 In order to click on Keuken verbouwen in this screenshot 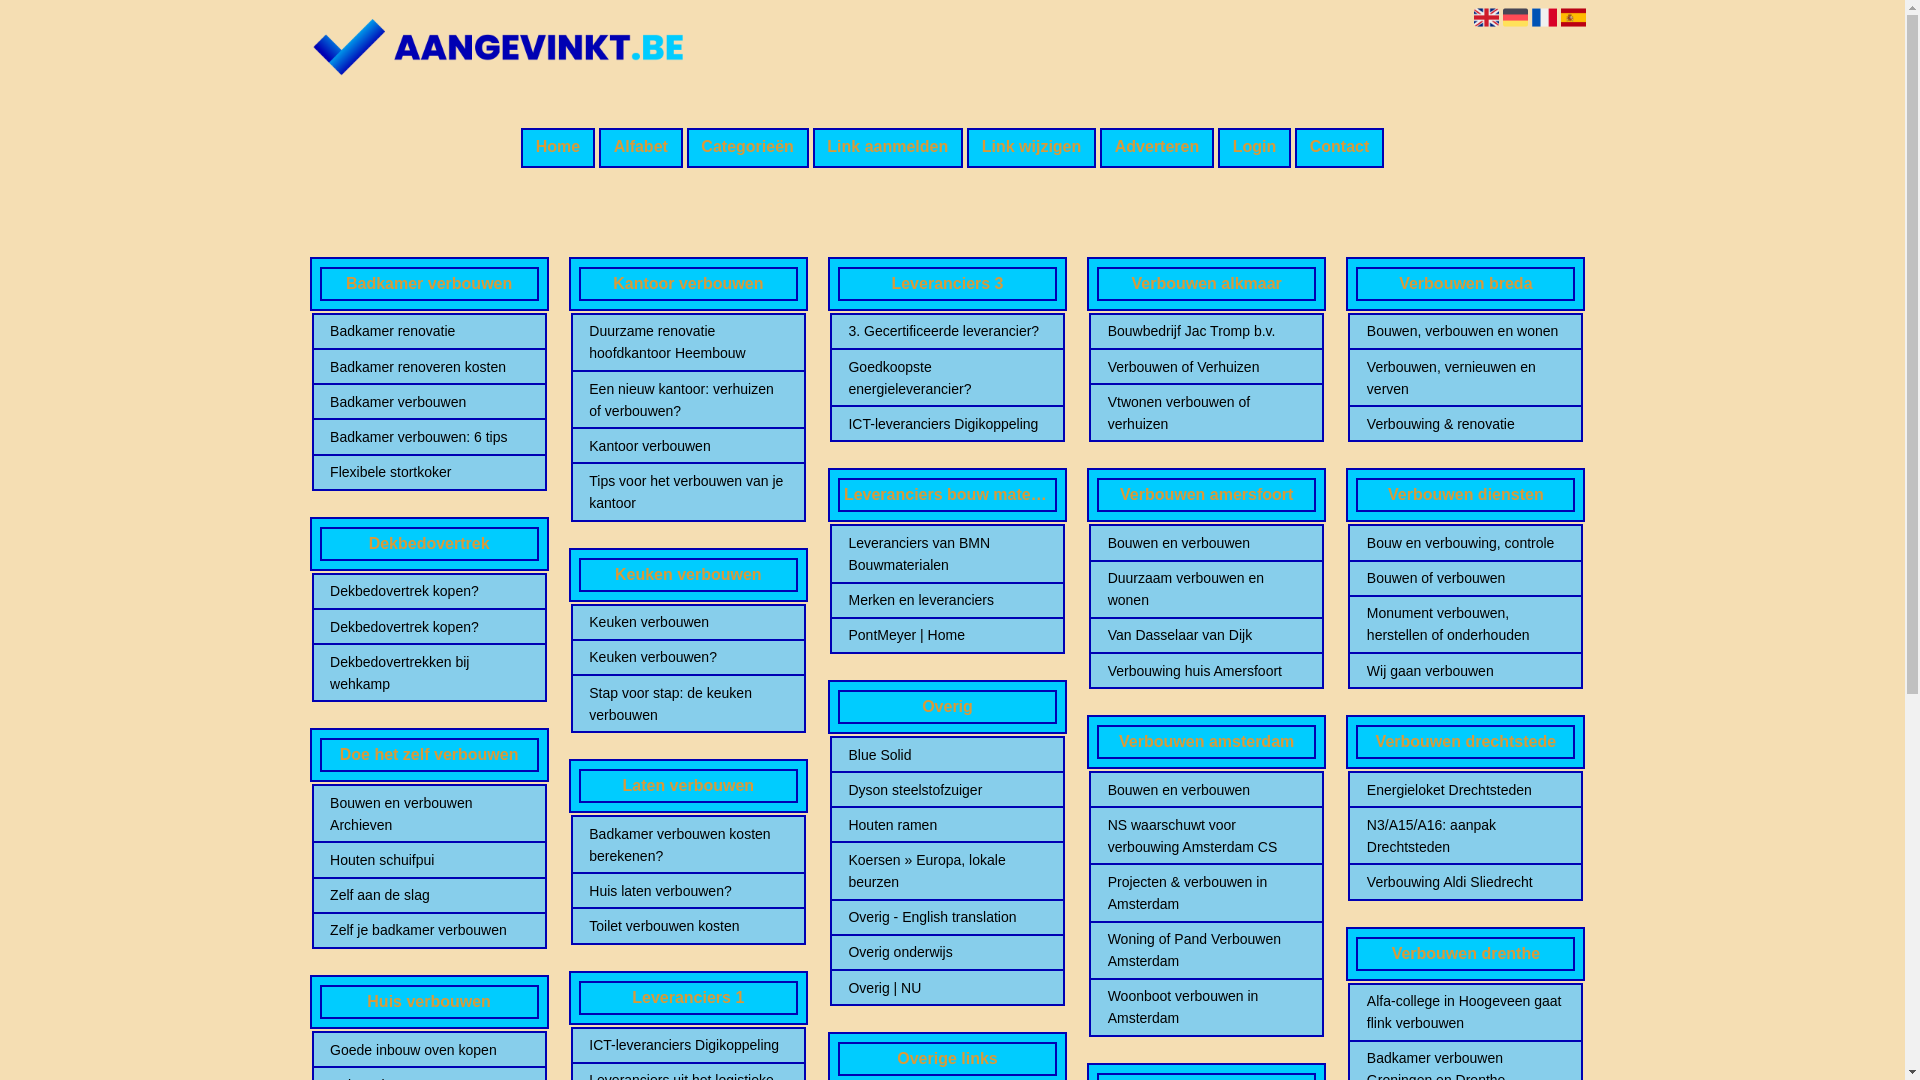, I will do `click(688, 622)`.